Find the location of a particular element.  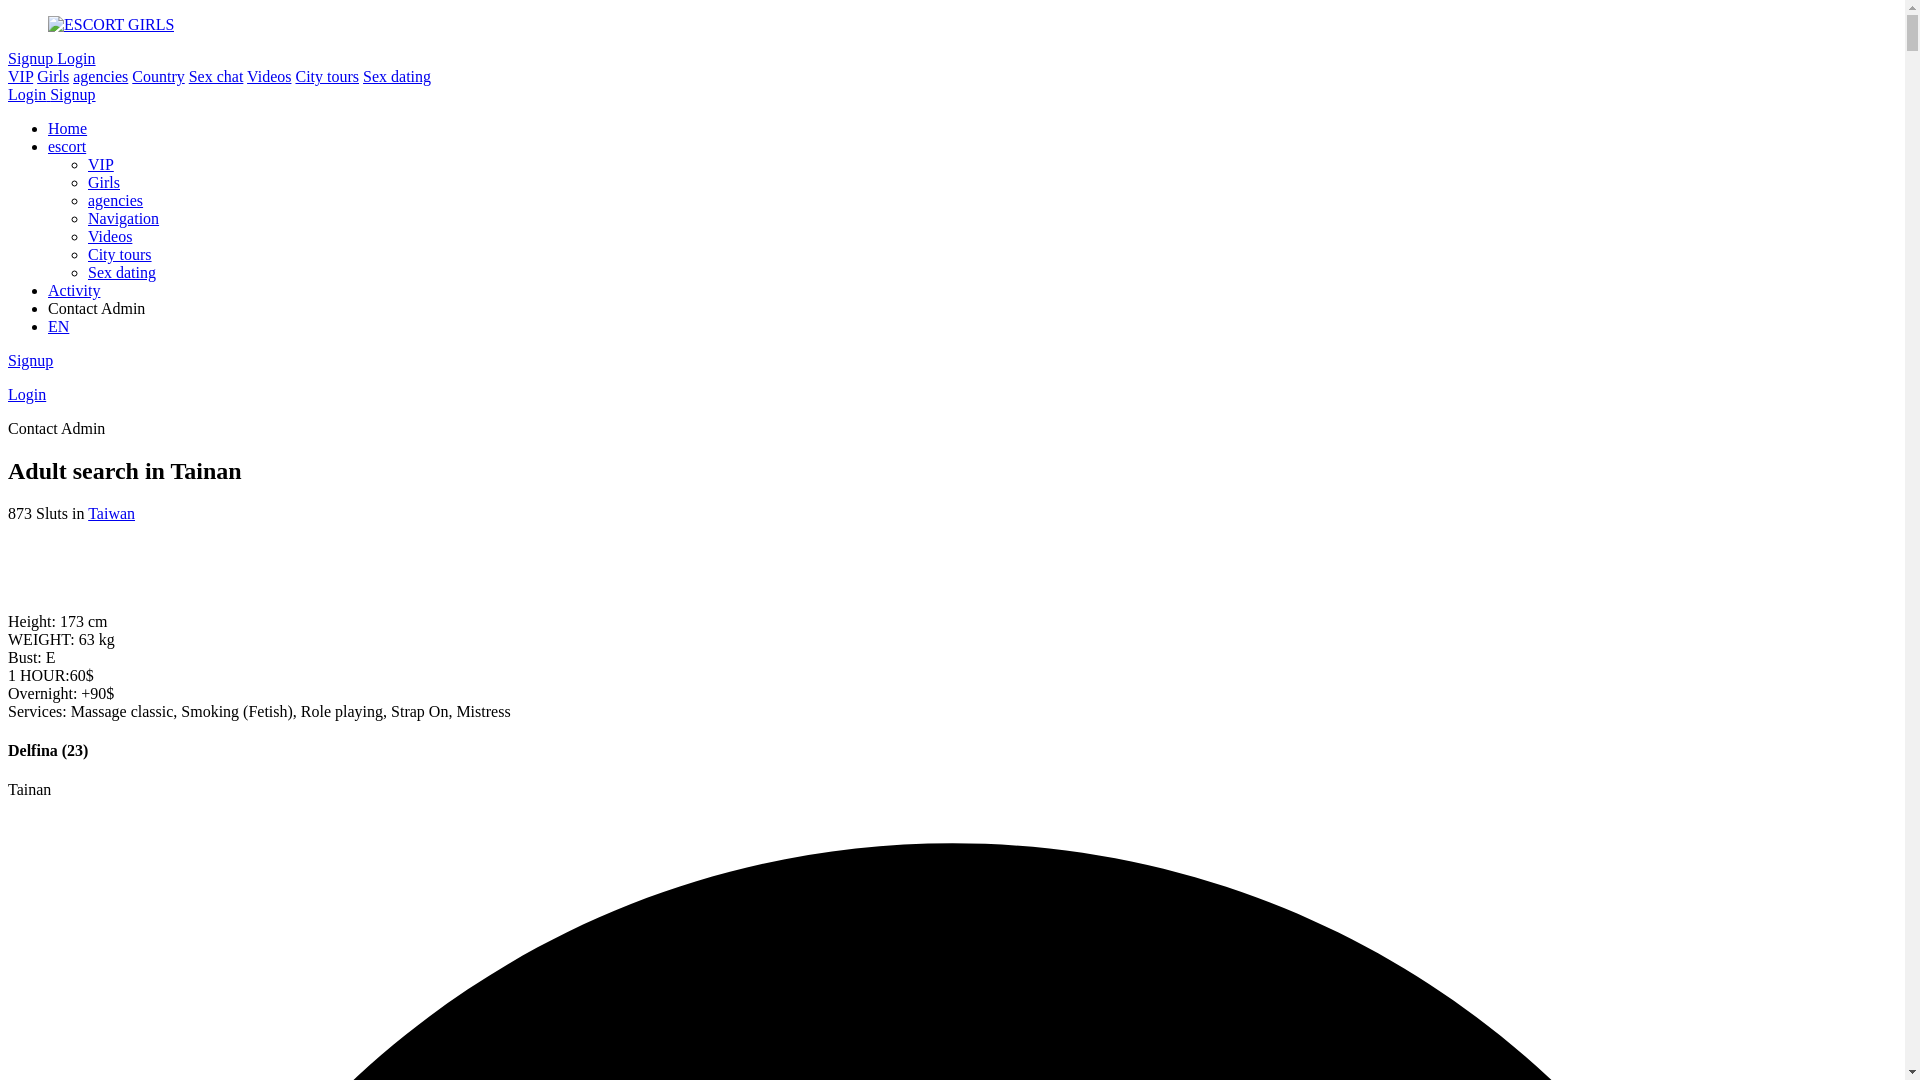

Activity is located at coordinates (74, 290).